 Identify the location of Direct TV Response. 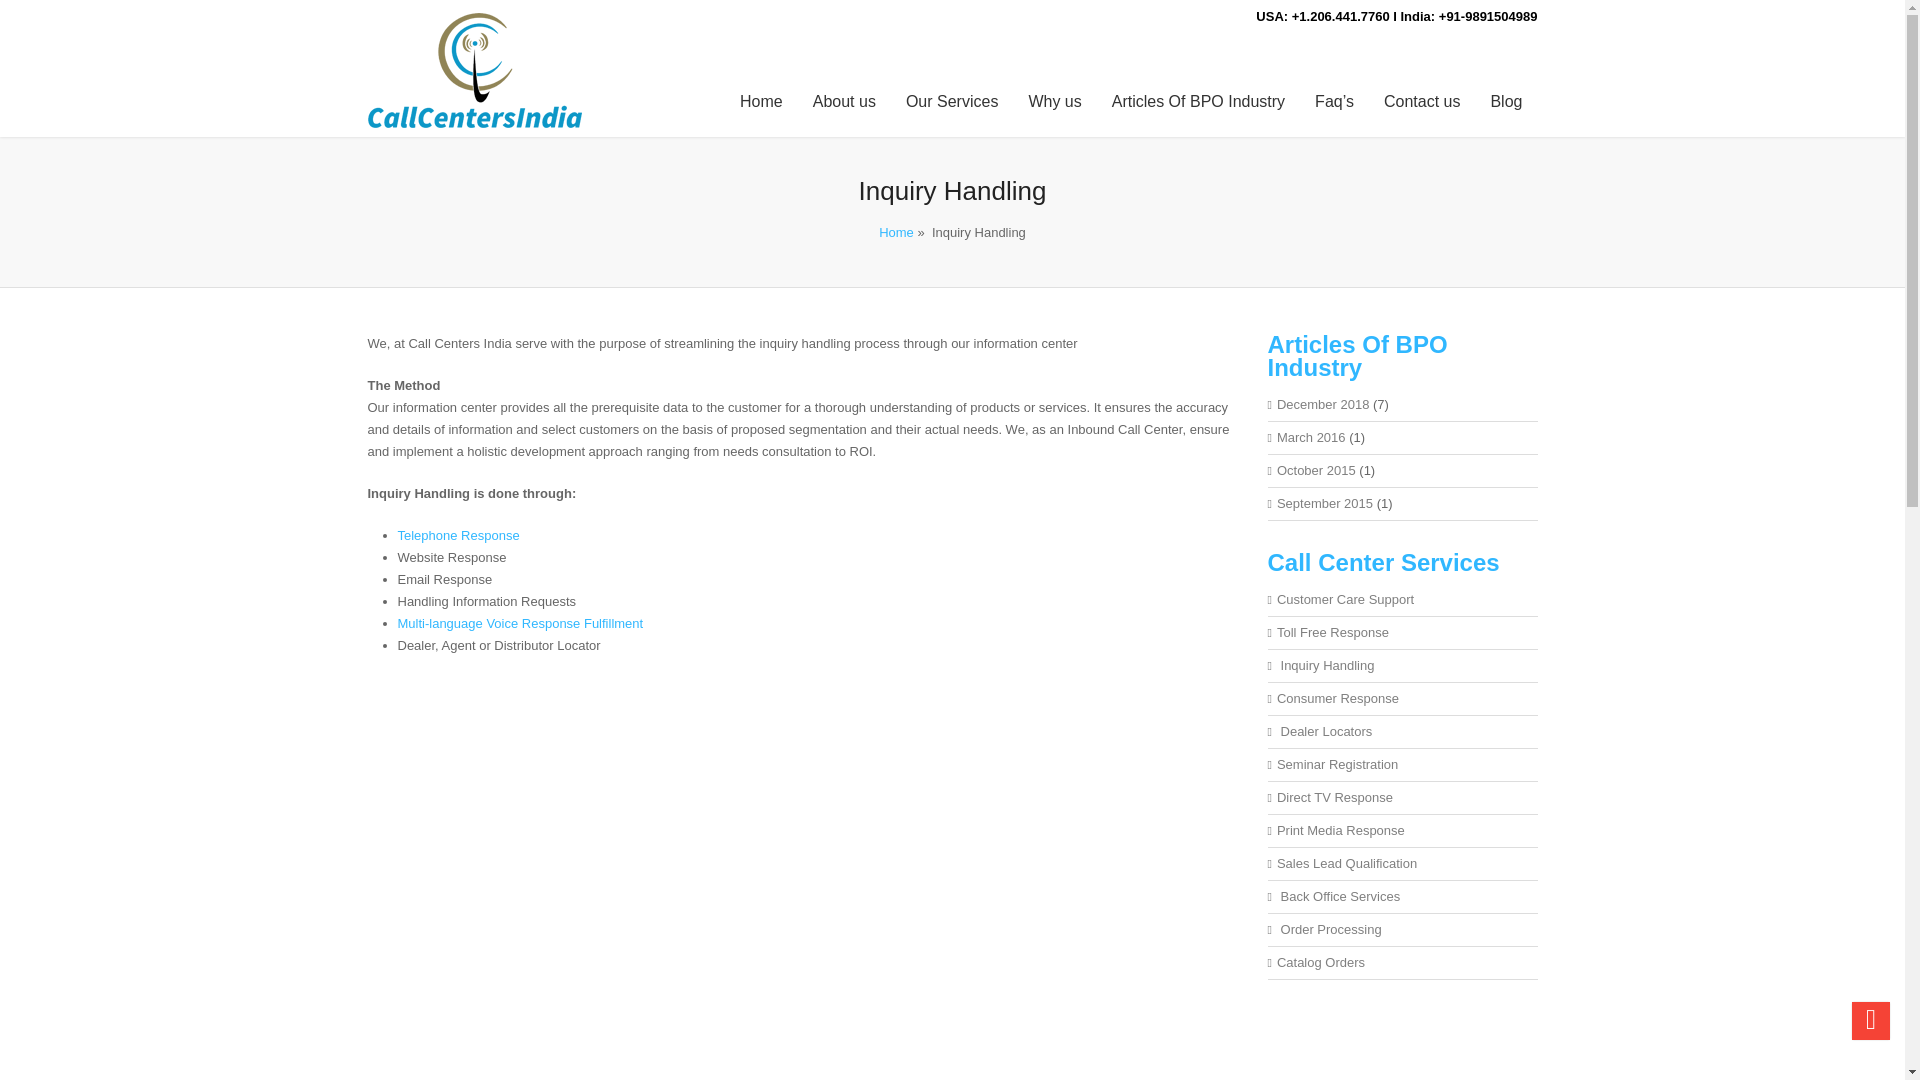
(1334, 796).